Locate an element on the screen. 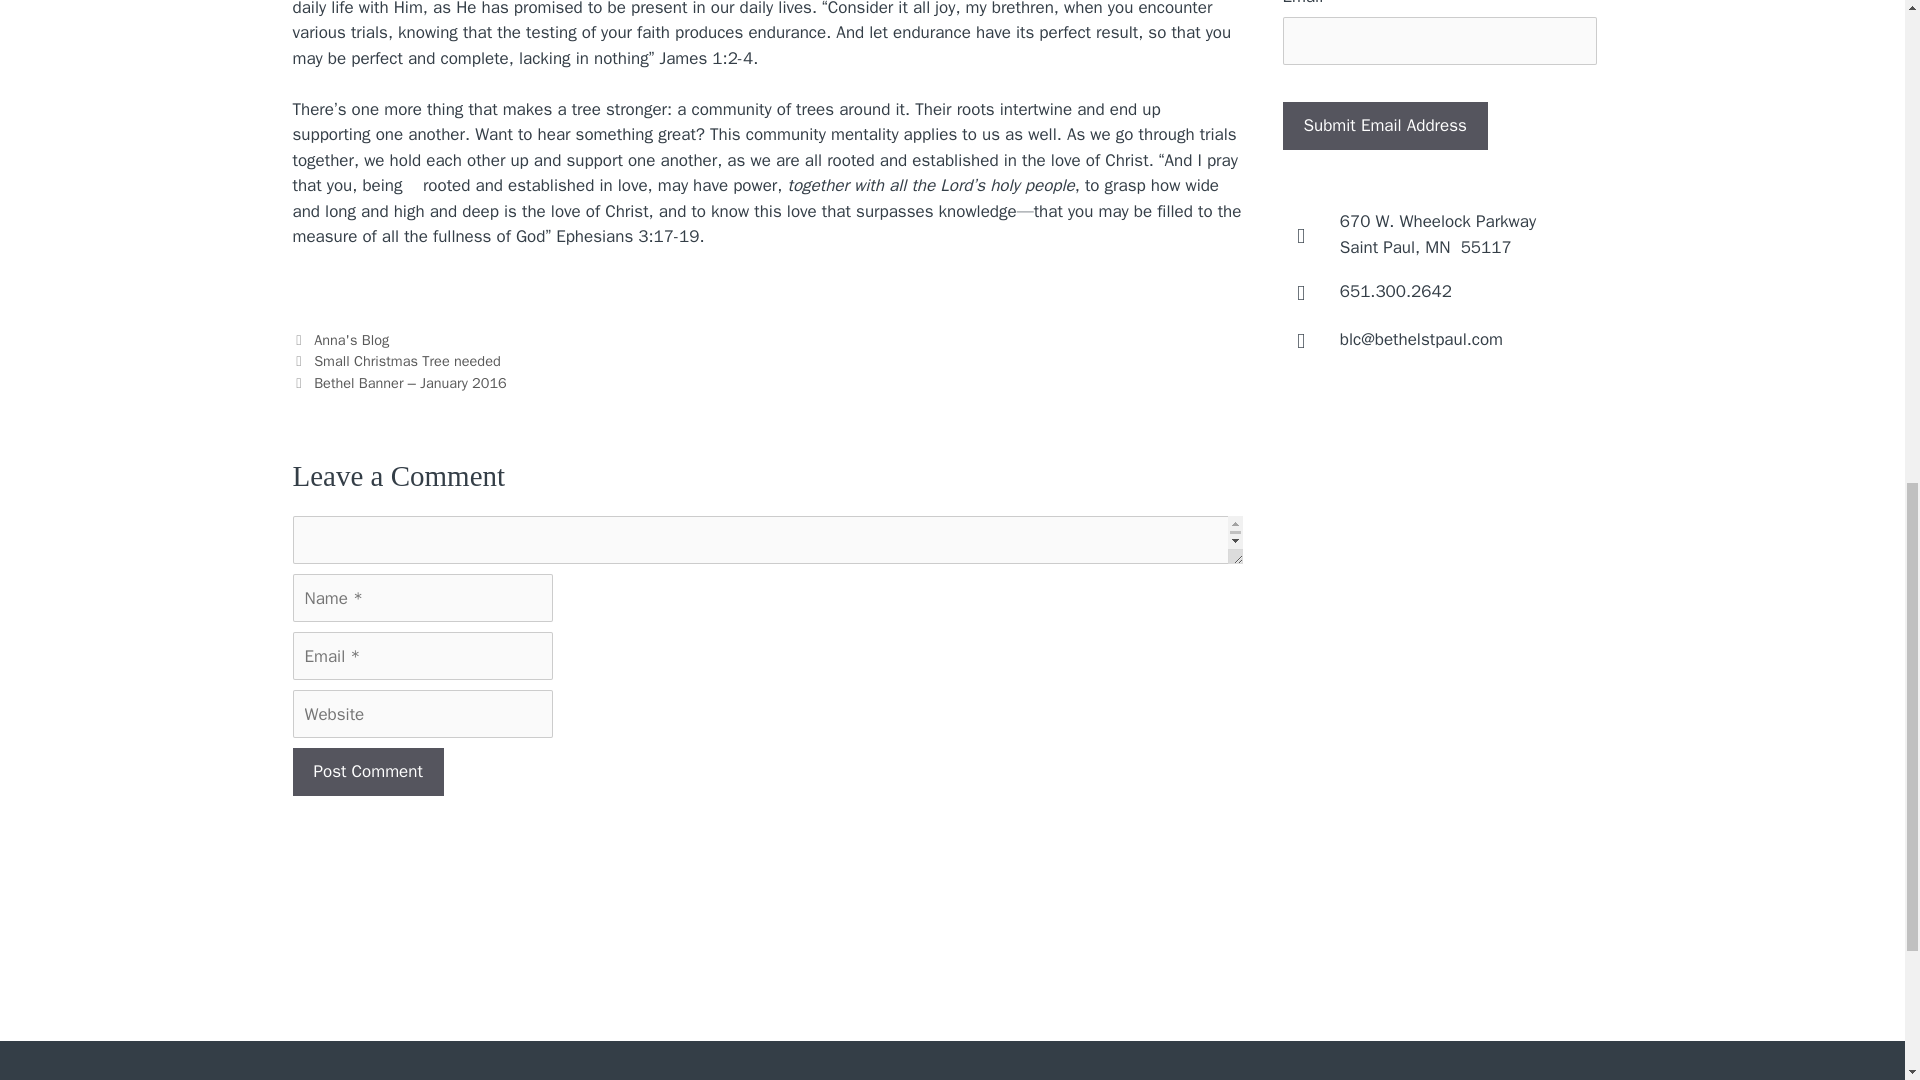 The height and width of the screenshot is (1080, 1920). Submit Email Address is located at coordinates (408, 361).